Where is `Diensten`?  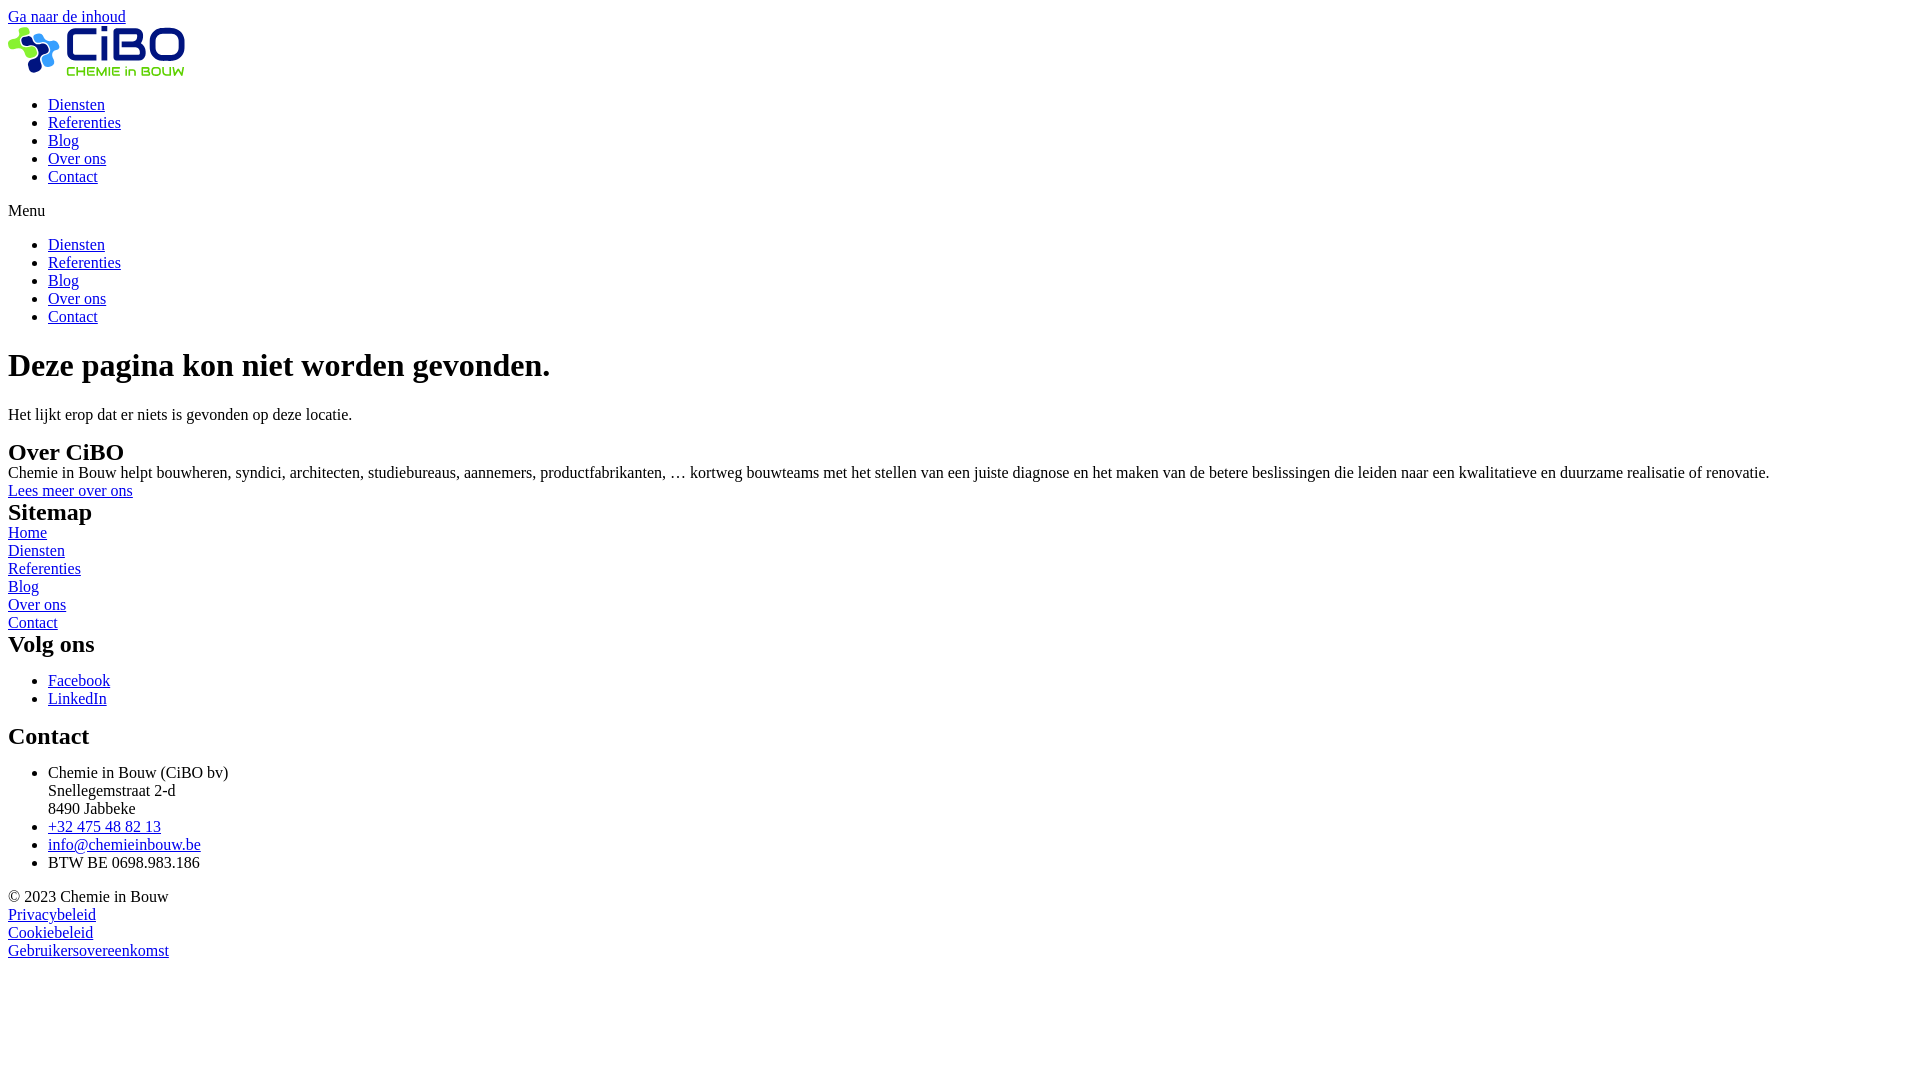
Diensten is located at coordinates (36, 550).